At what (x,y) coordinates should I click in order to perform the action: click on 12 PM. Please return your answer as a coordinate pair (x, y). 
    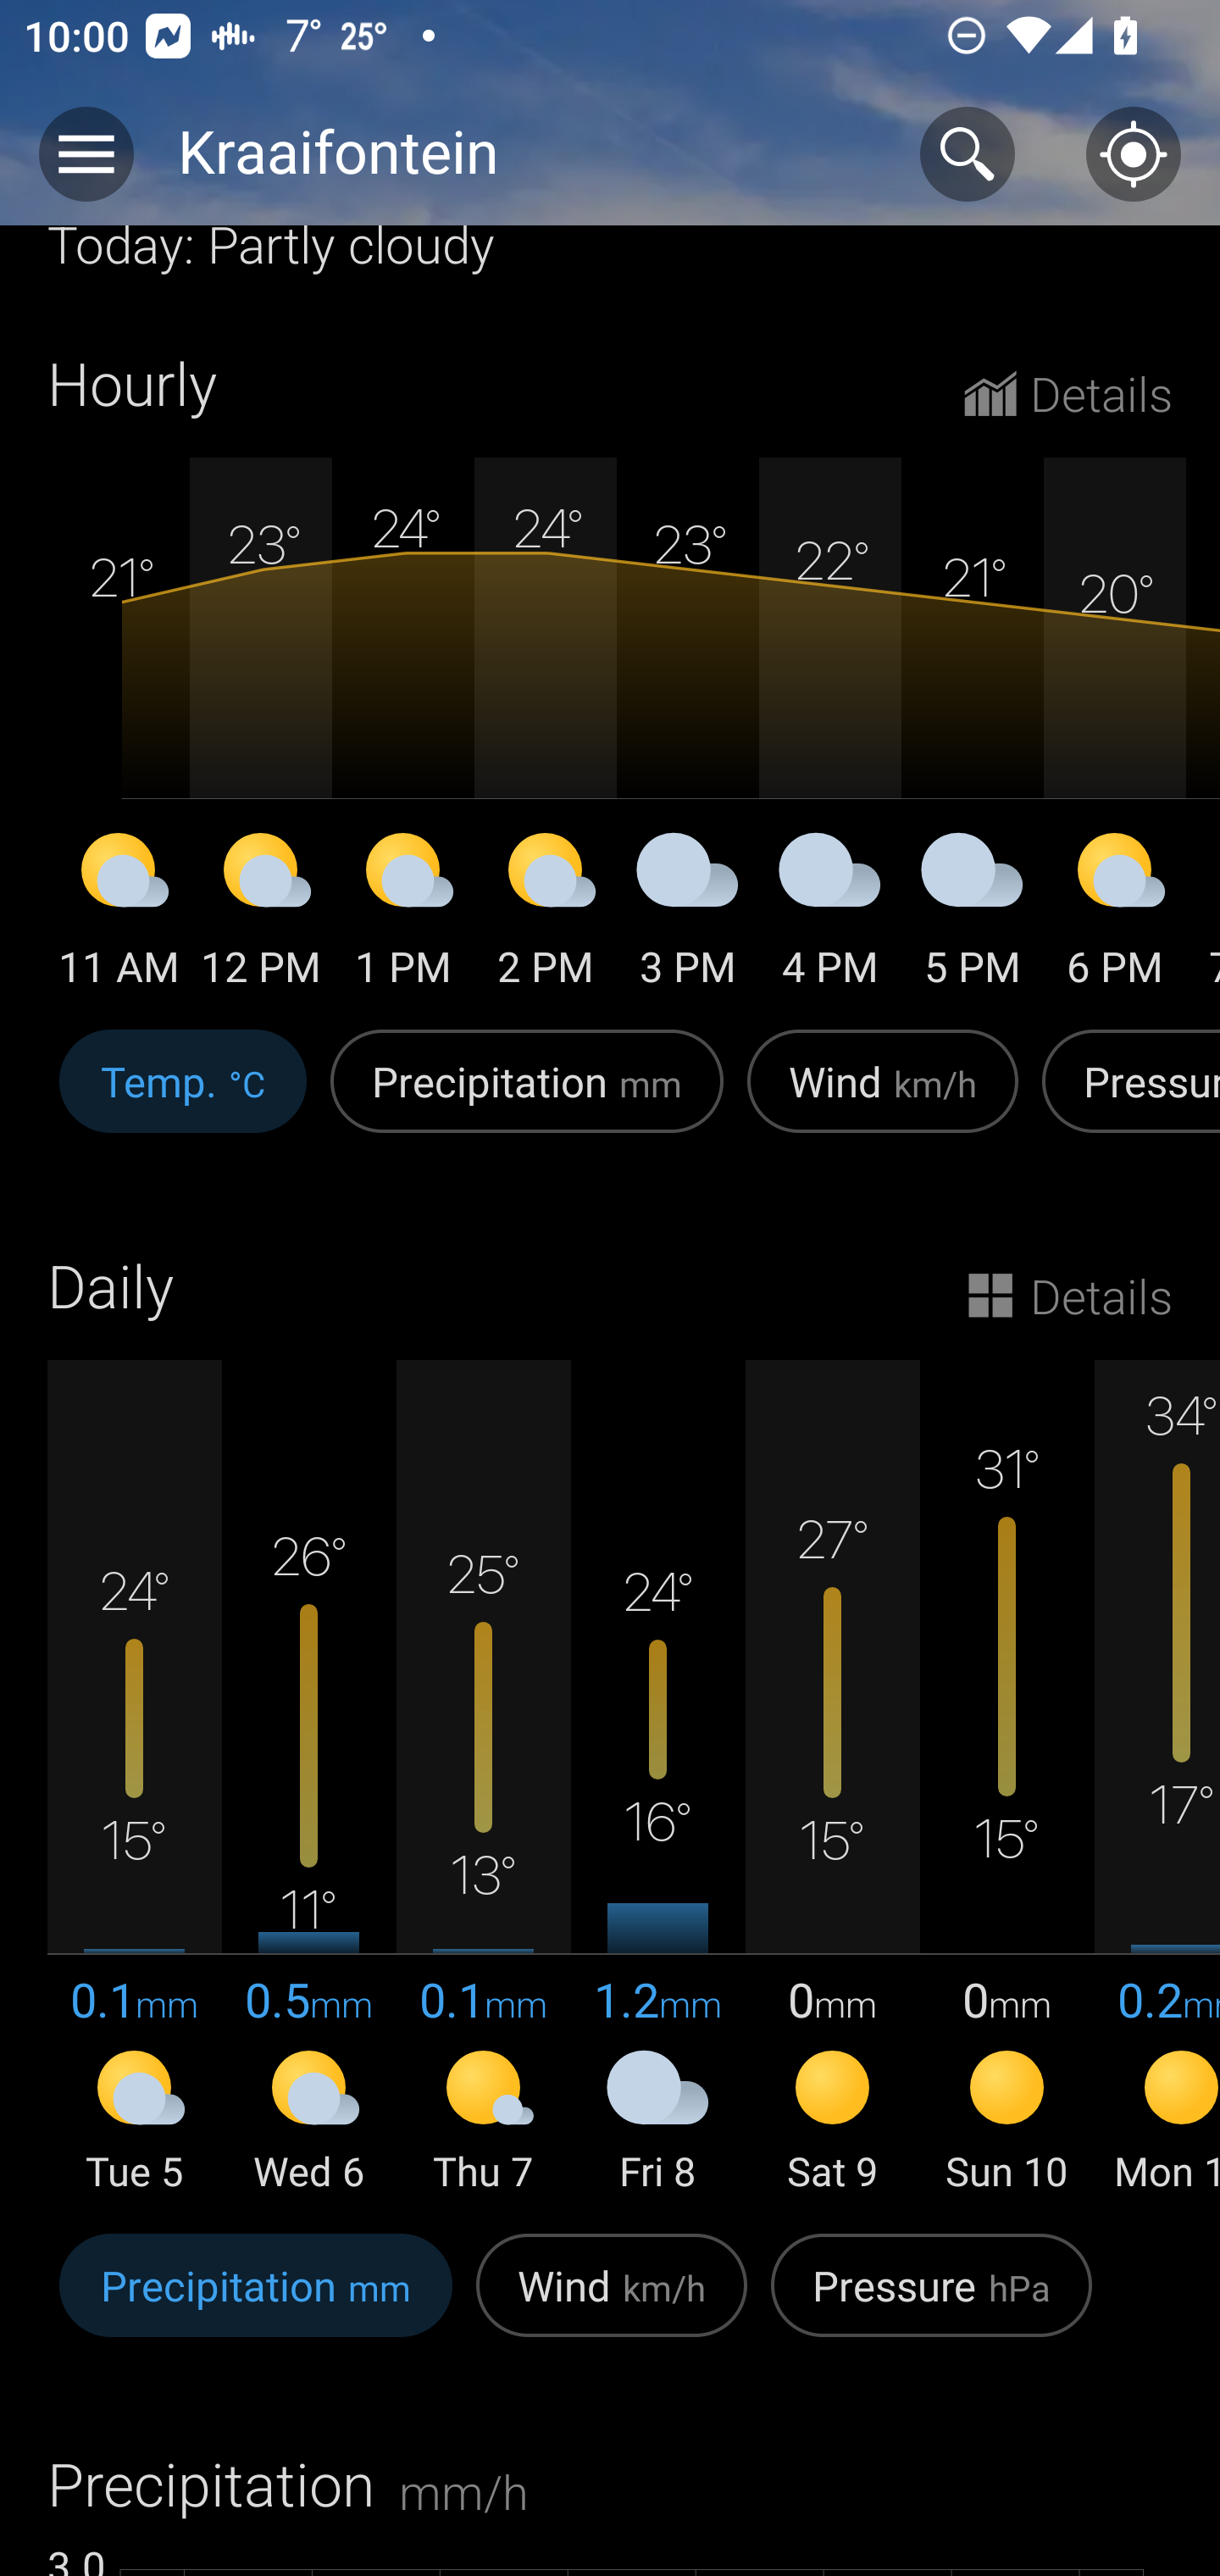
    Looking at the image, I should click on (261, 915).